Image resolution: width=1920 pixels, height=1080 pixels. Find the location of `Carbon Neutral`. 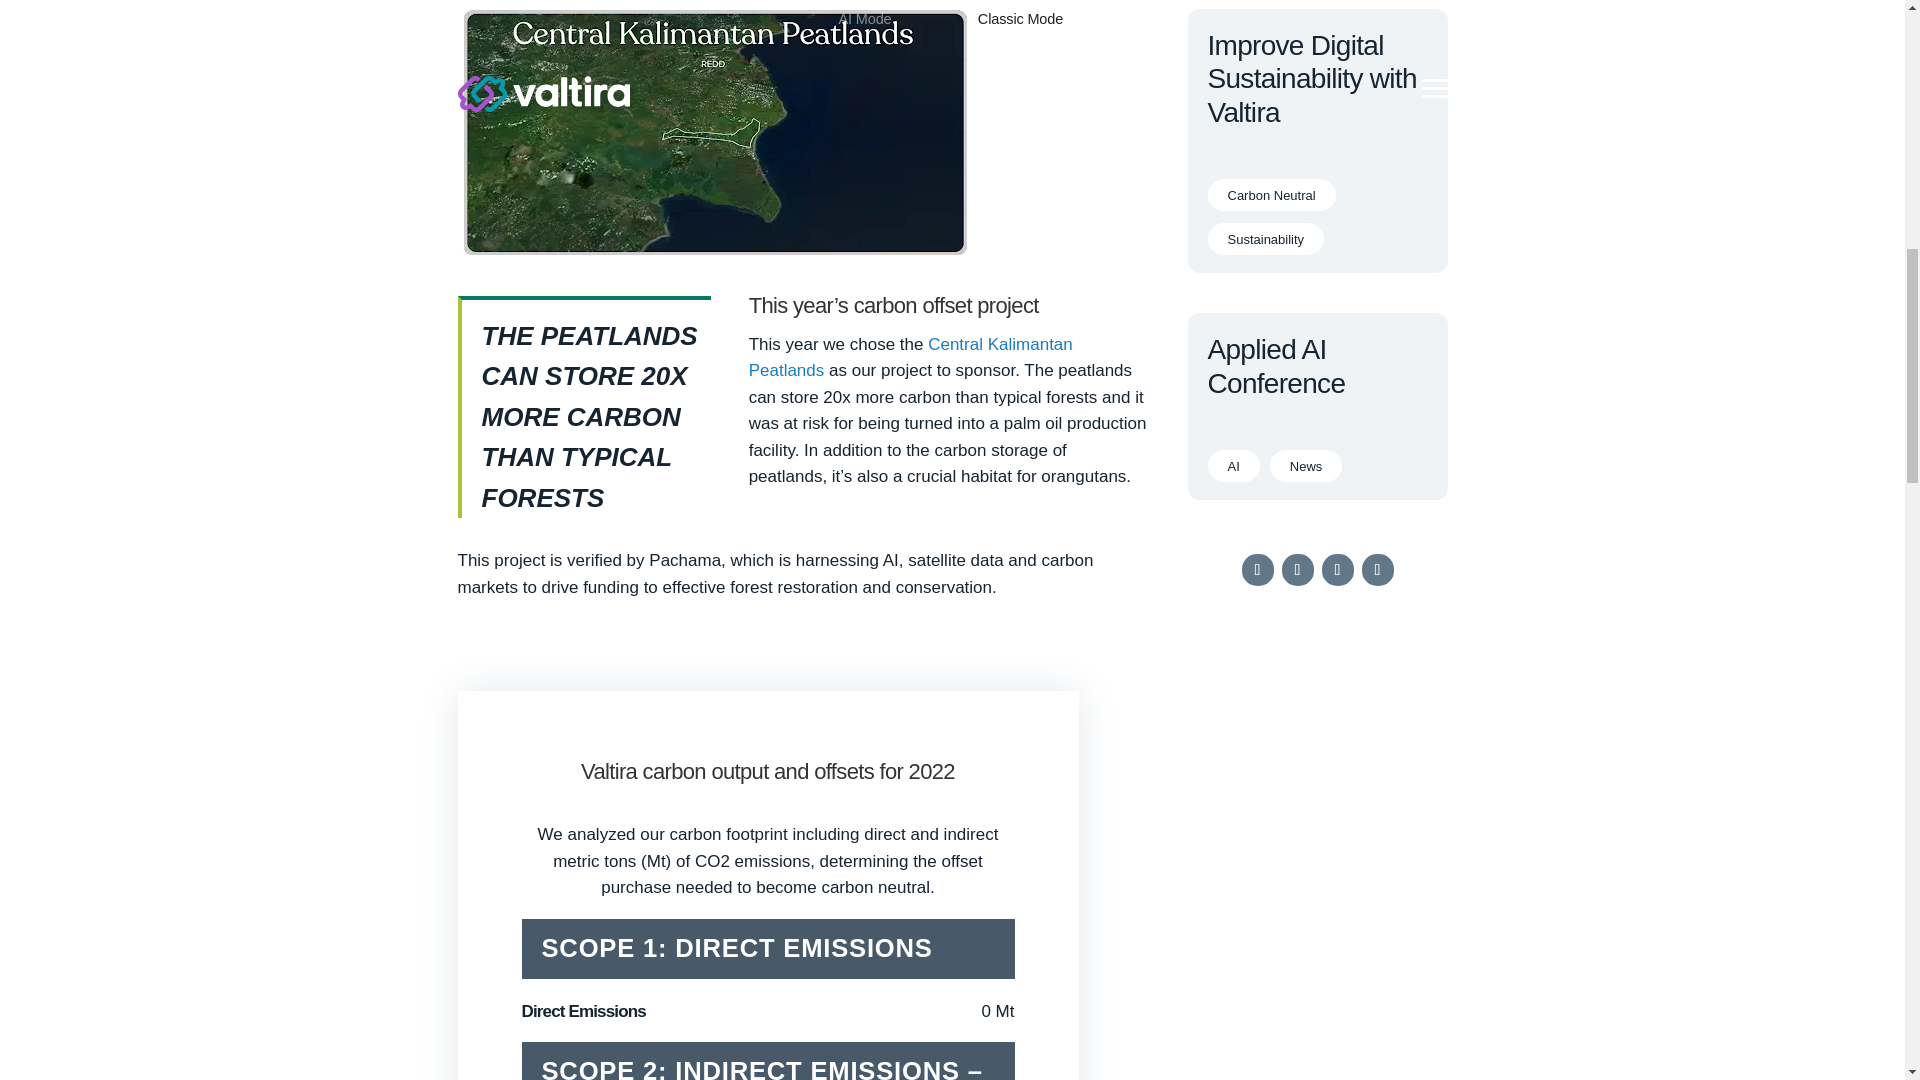

Carbon Neutral is located at coordinates (1272, 194).